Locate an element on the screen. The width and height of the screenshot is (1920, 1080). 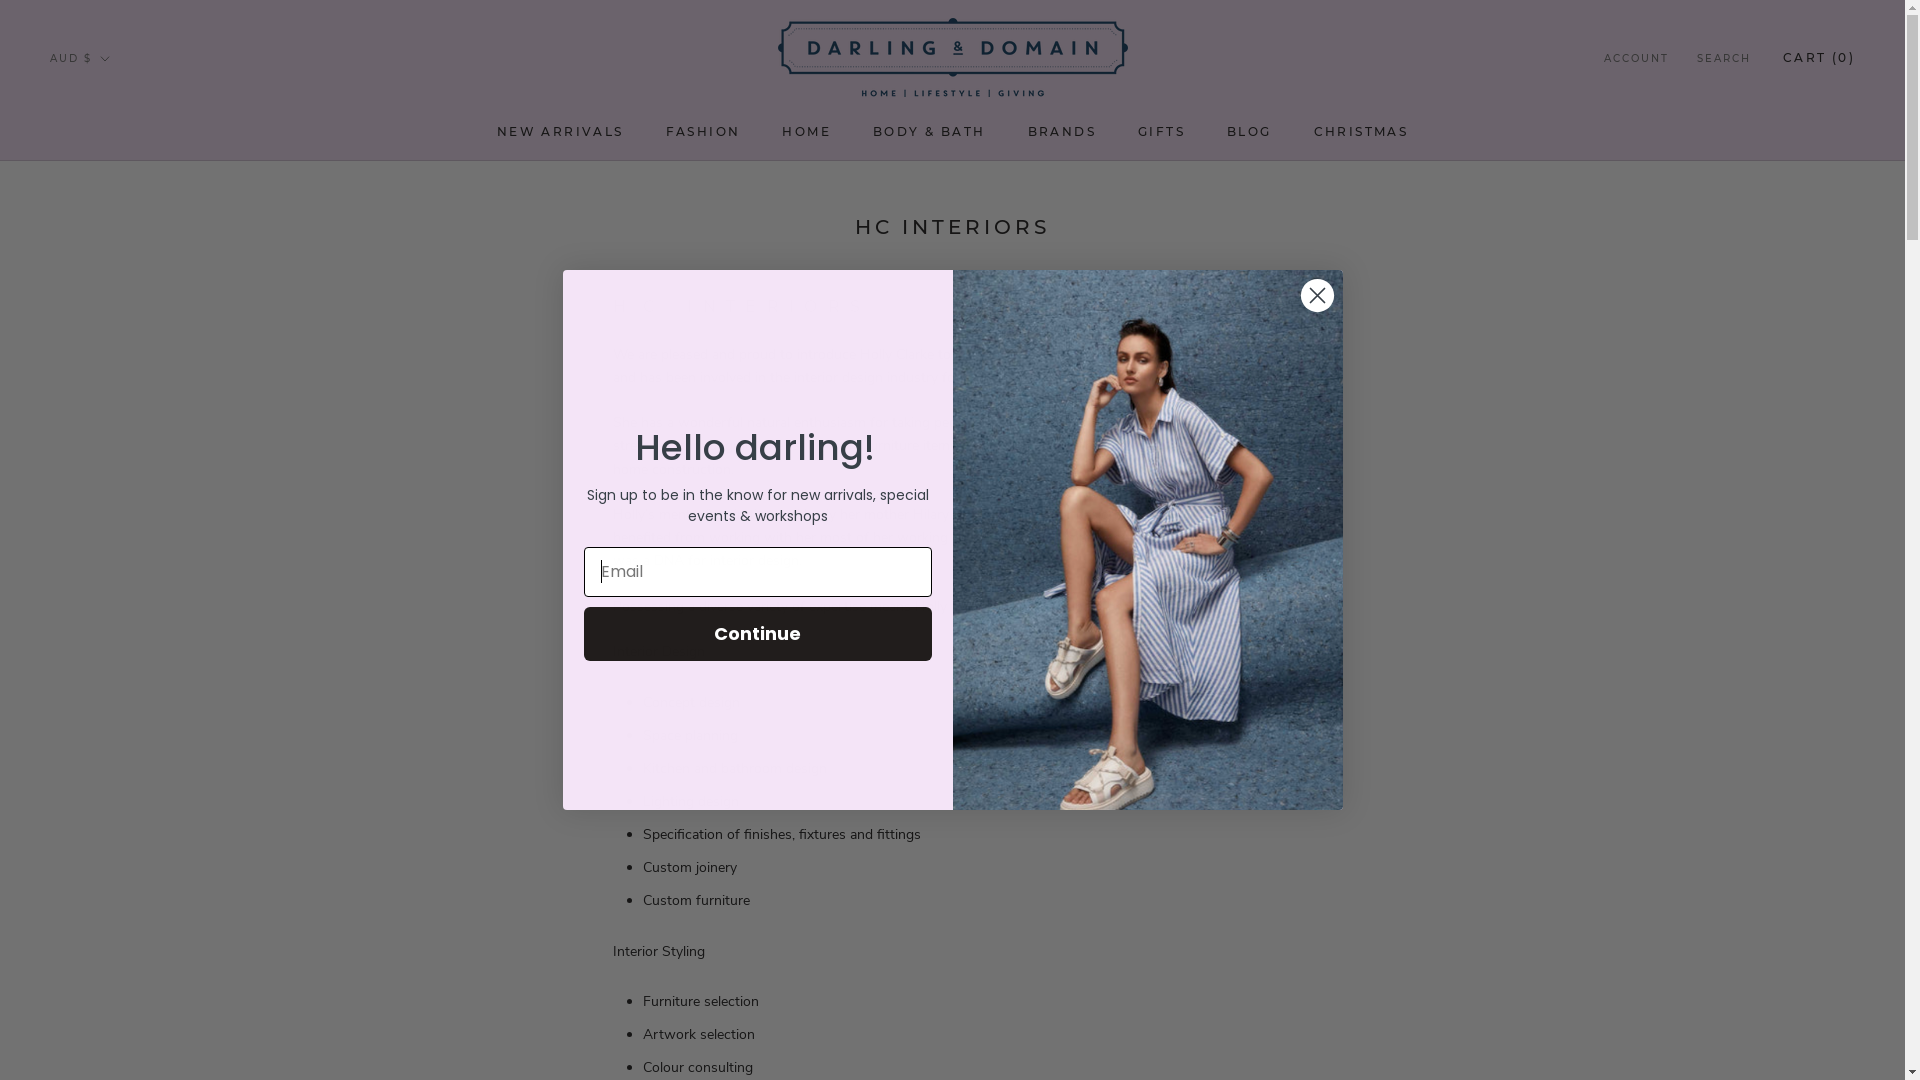
H  C    I N T E R I O R S is located at coordinates (738, 306).